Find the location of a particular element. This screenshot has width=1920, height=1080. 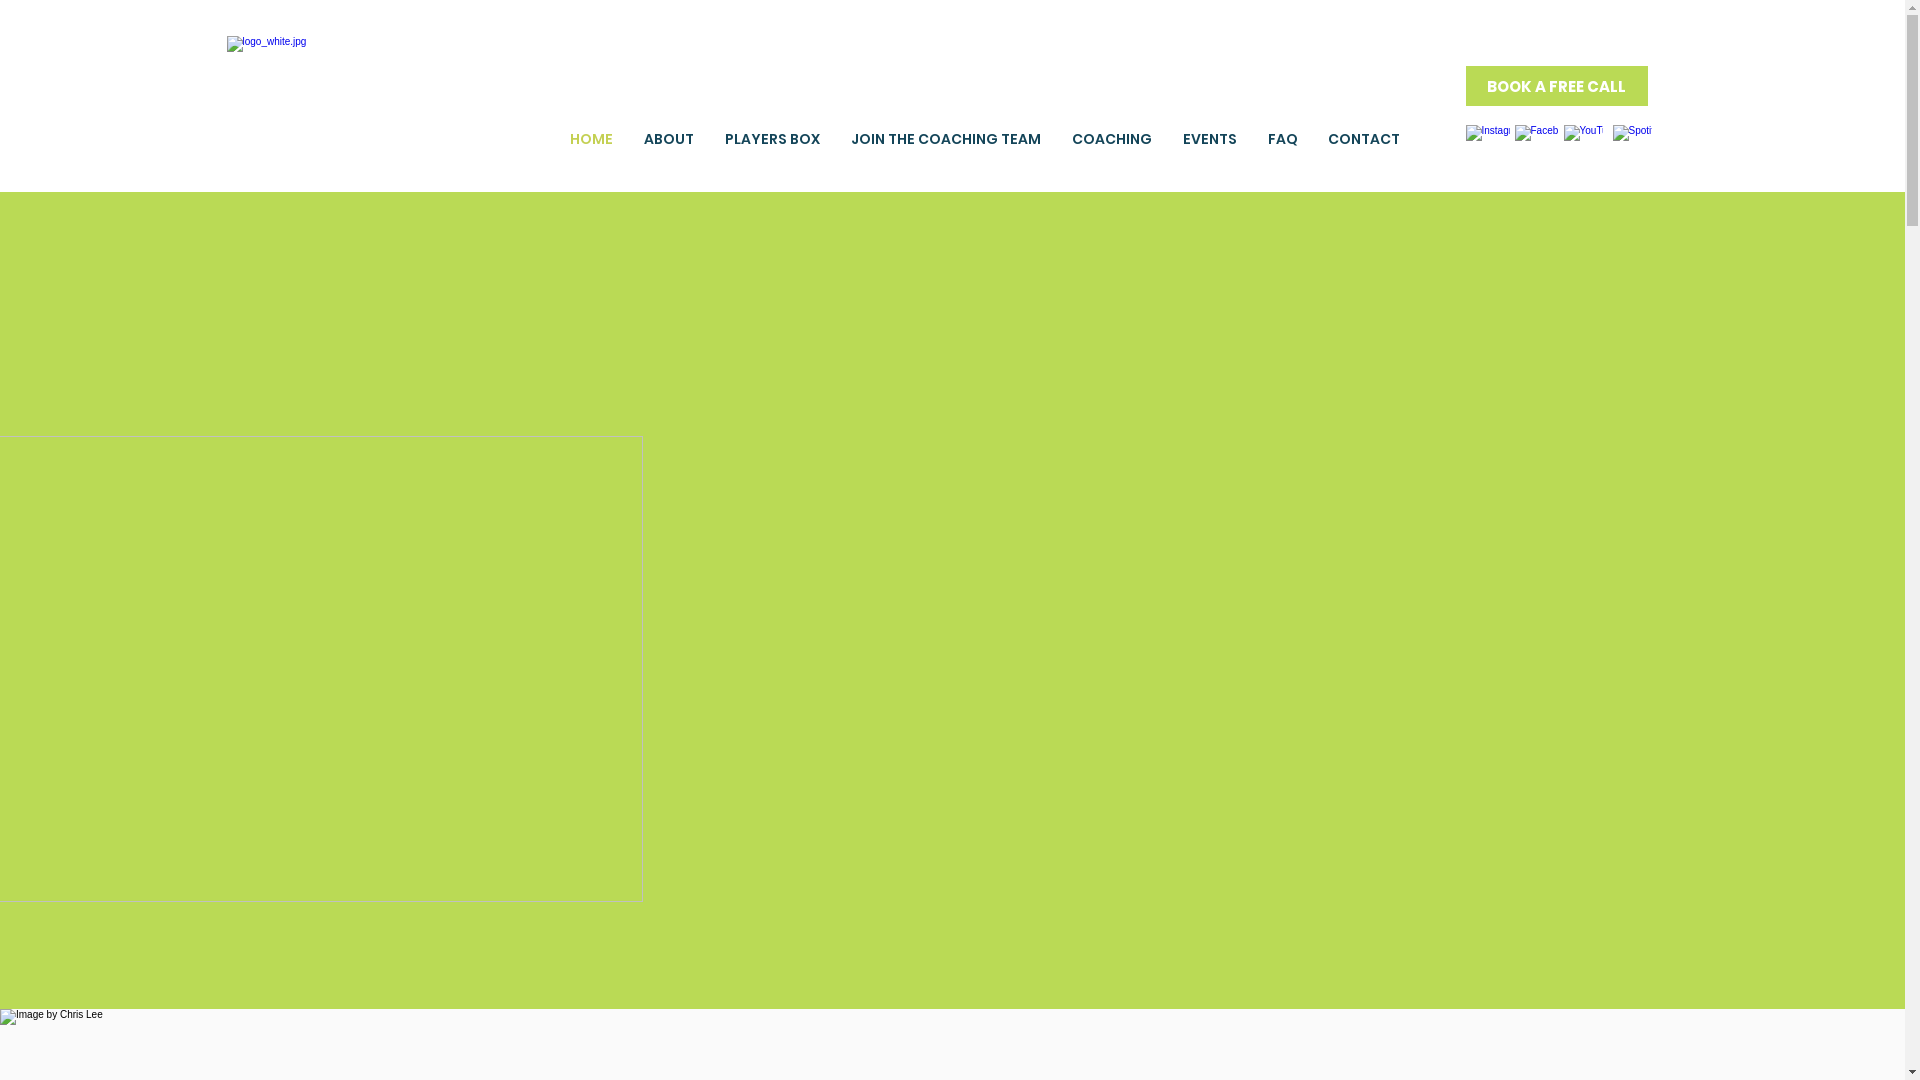

ABOUT is located at coordinates (668, 139).